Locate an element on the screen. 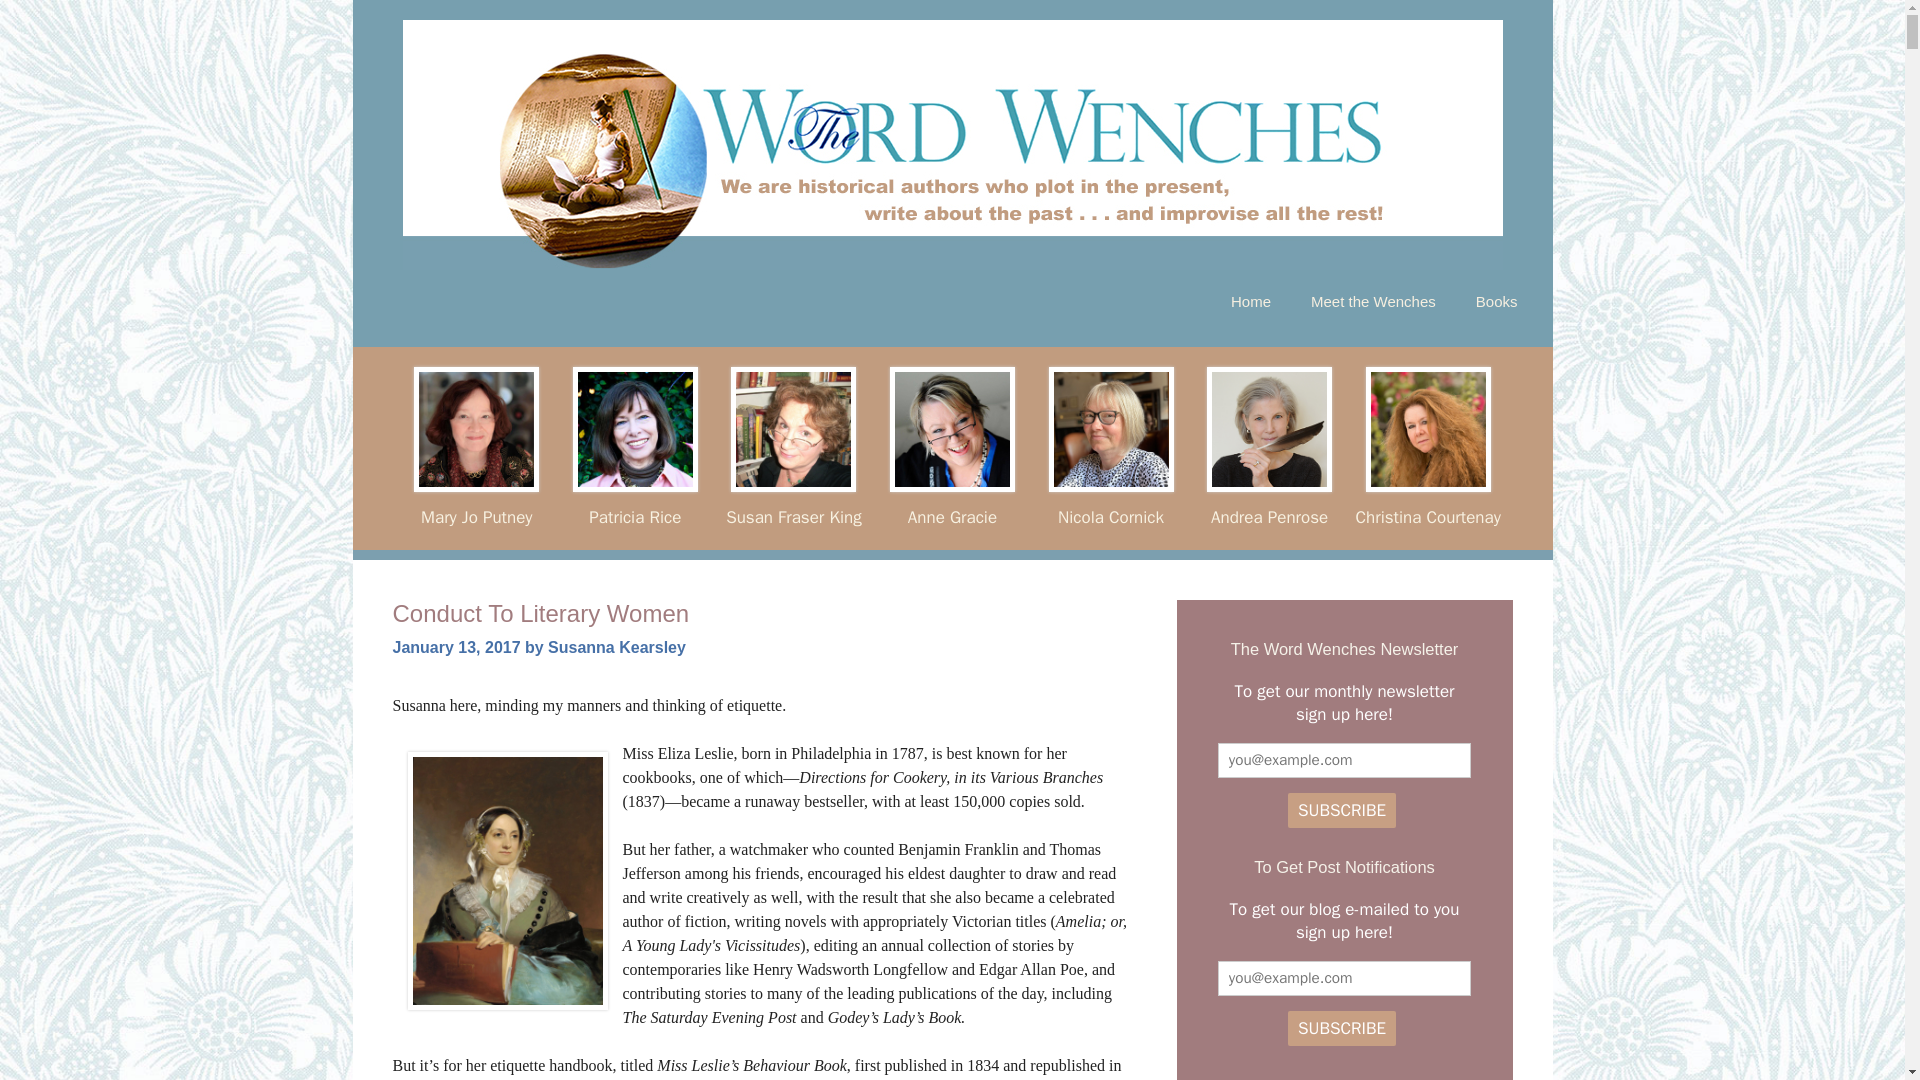 The width and height of the screenshot is (1920, 1080). Meet the Wenches is located at coordinates (1372, 302).